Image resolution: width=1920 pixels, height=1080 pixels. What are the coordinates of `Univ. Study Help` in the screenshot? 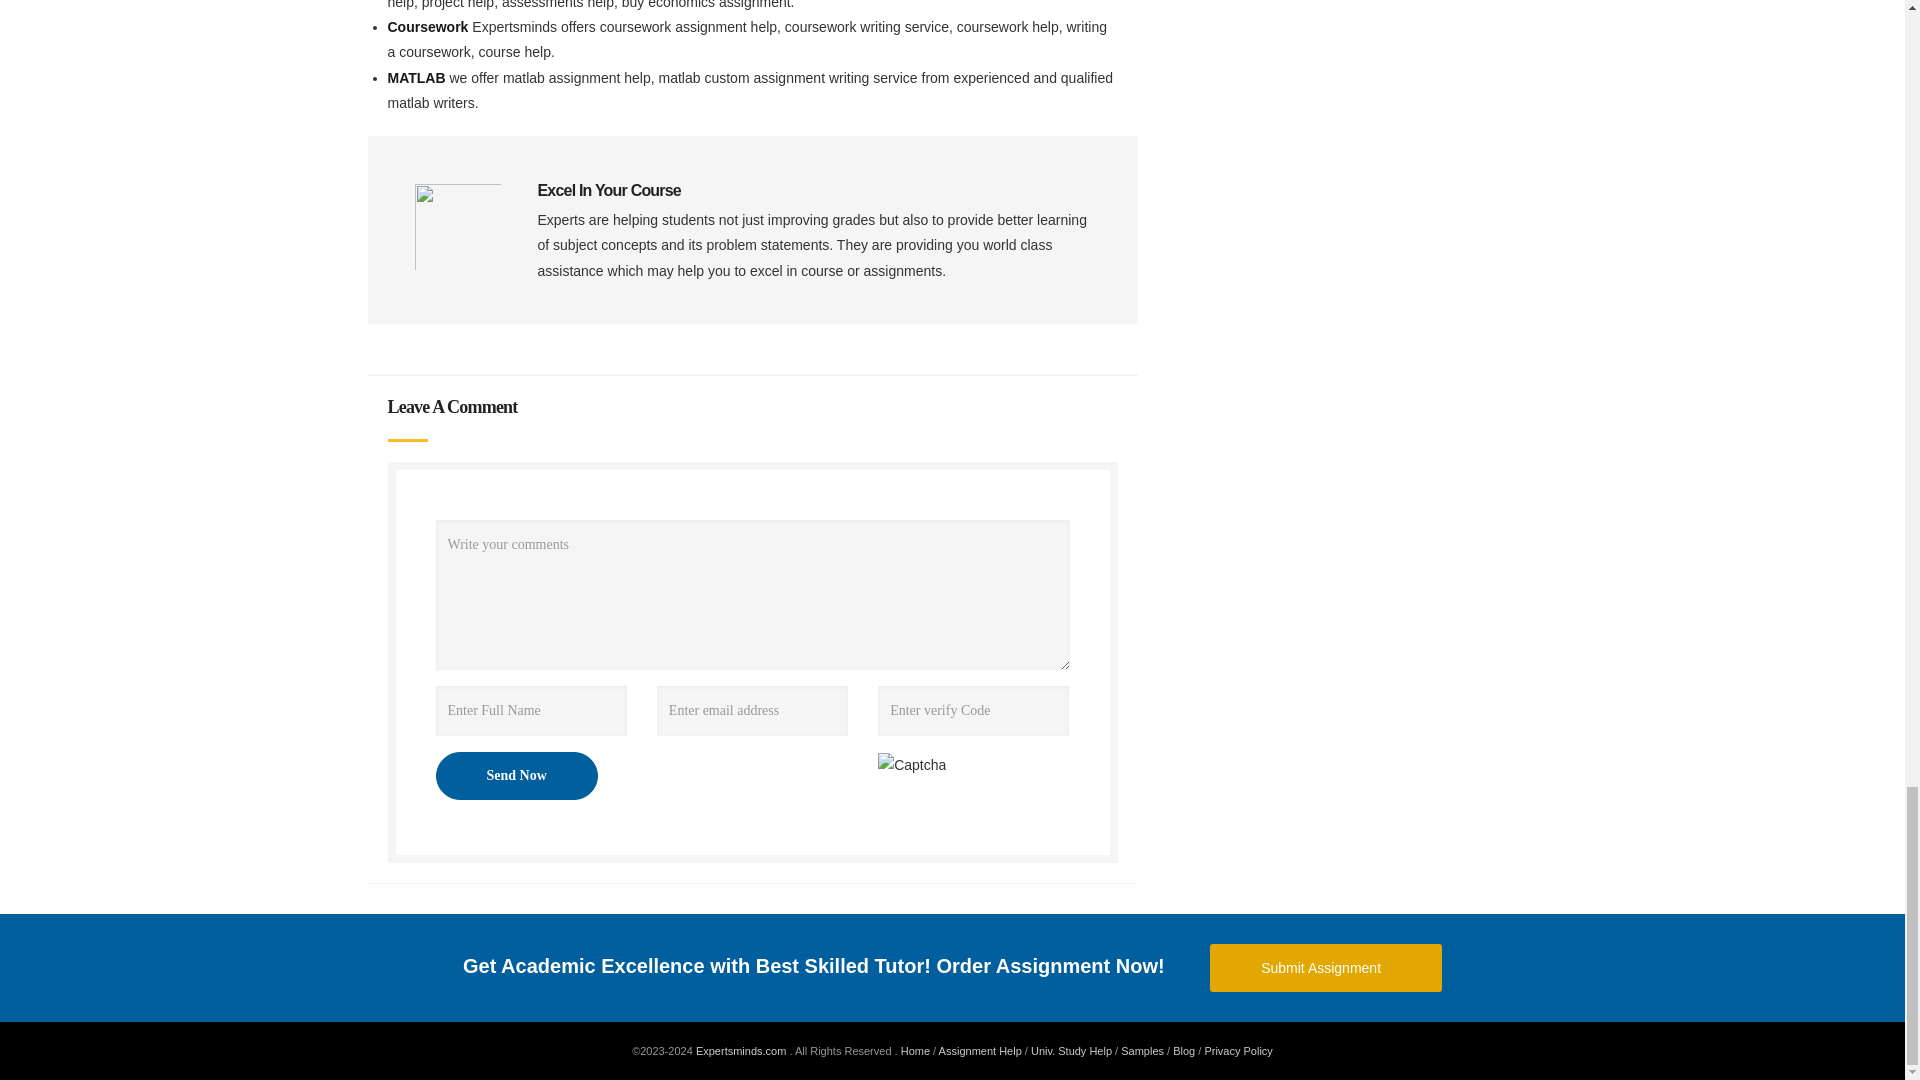 It's located at (1071, 1051).